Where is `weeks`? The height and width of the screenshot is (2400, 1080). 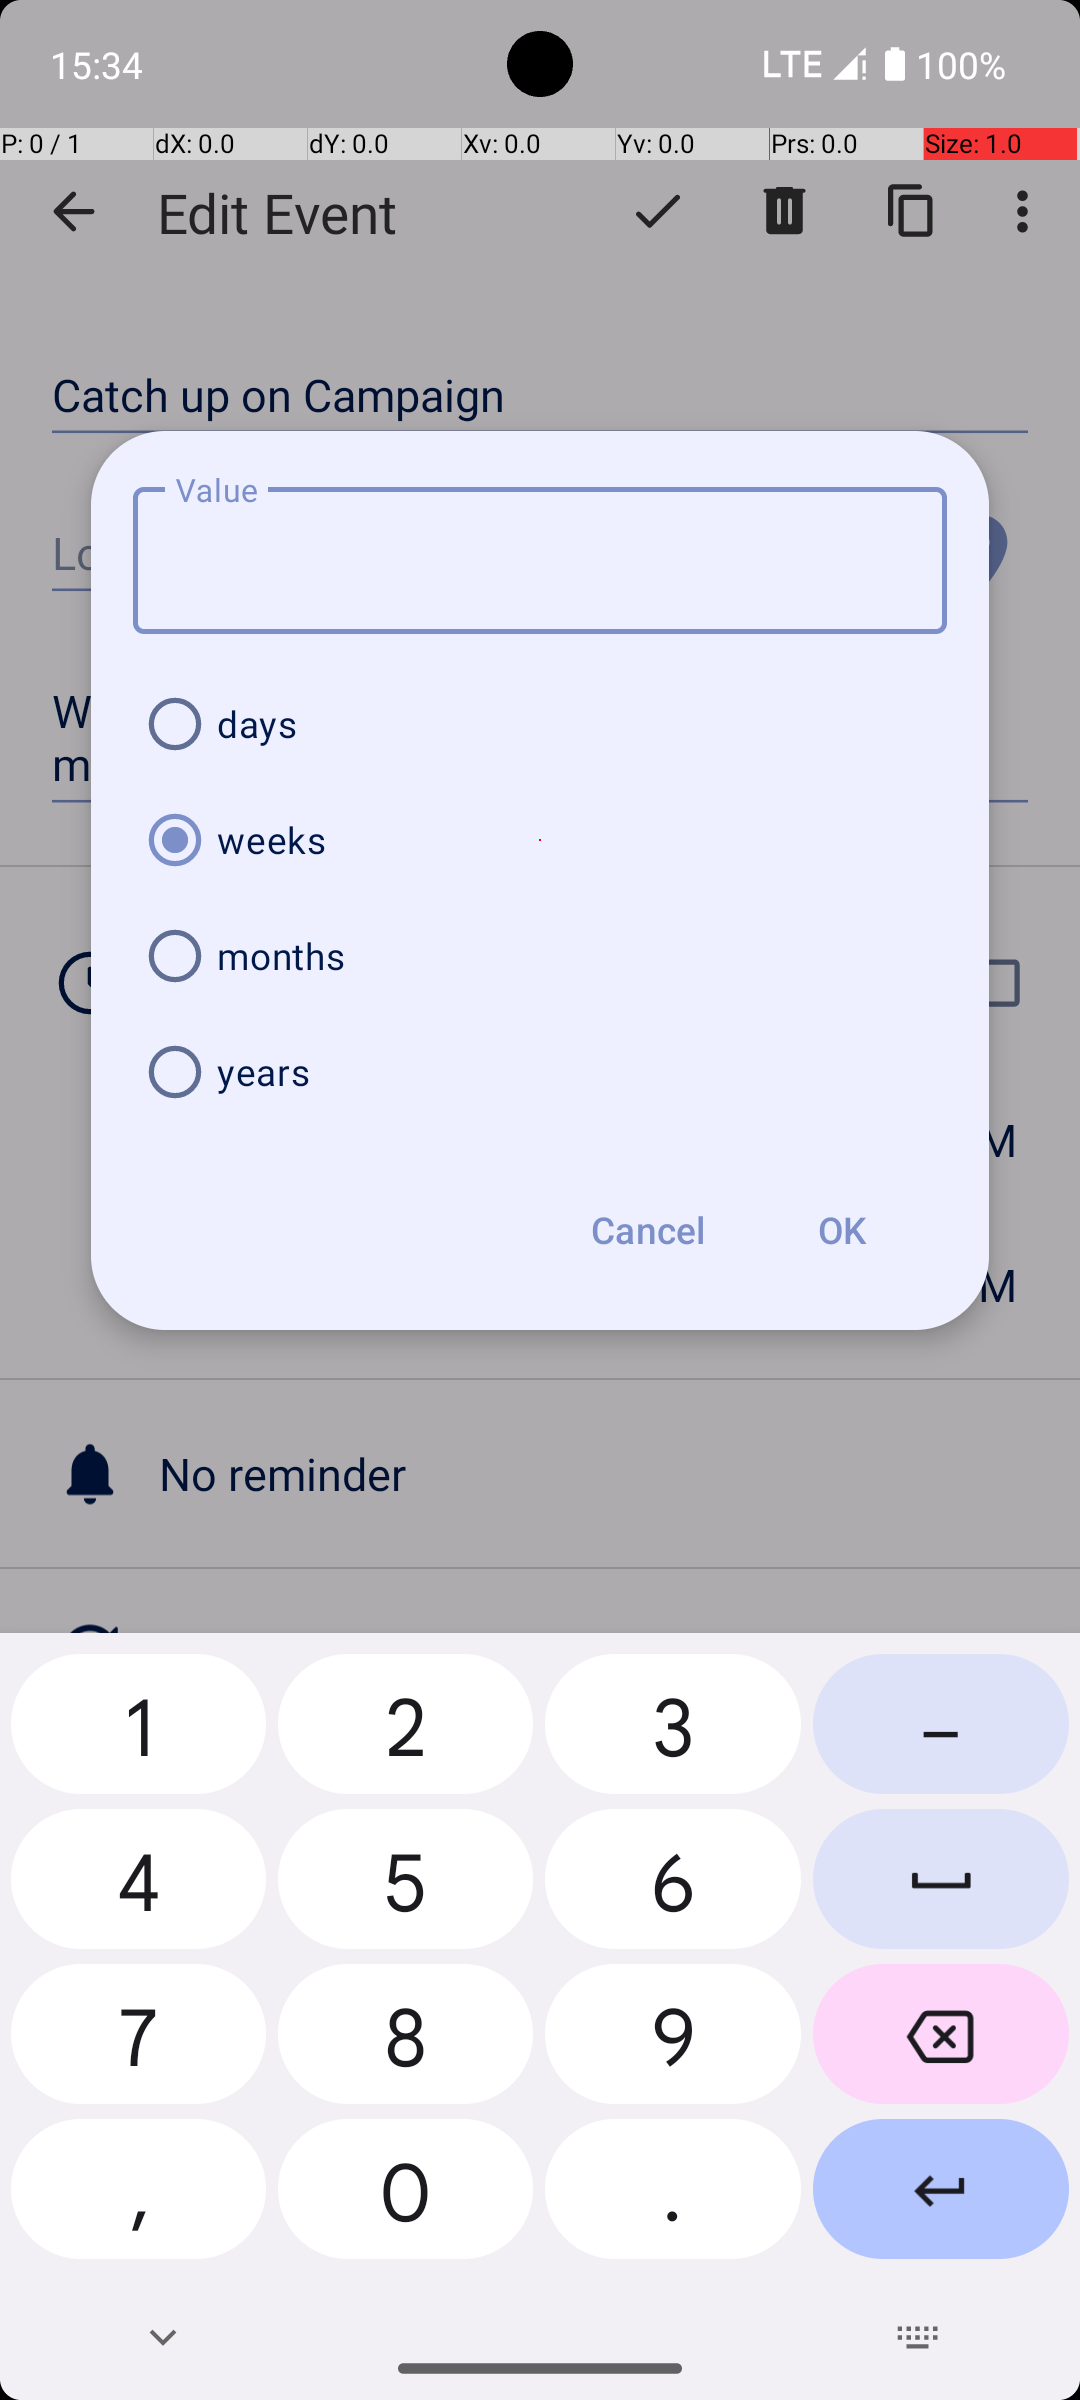 weeks is located at coordinates (540, 840).